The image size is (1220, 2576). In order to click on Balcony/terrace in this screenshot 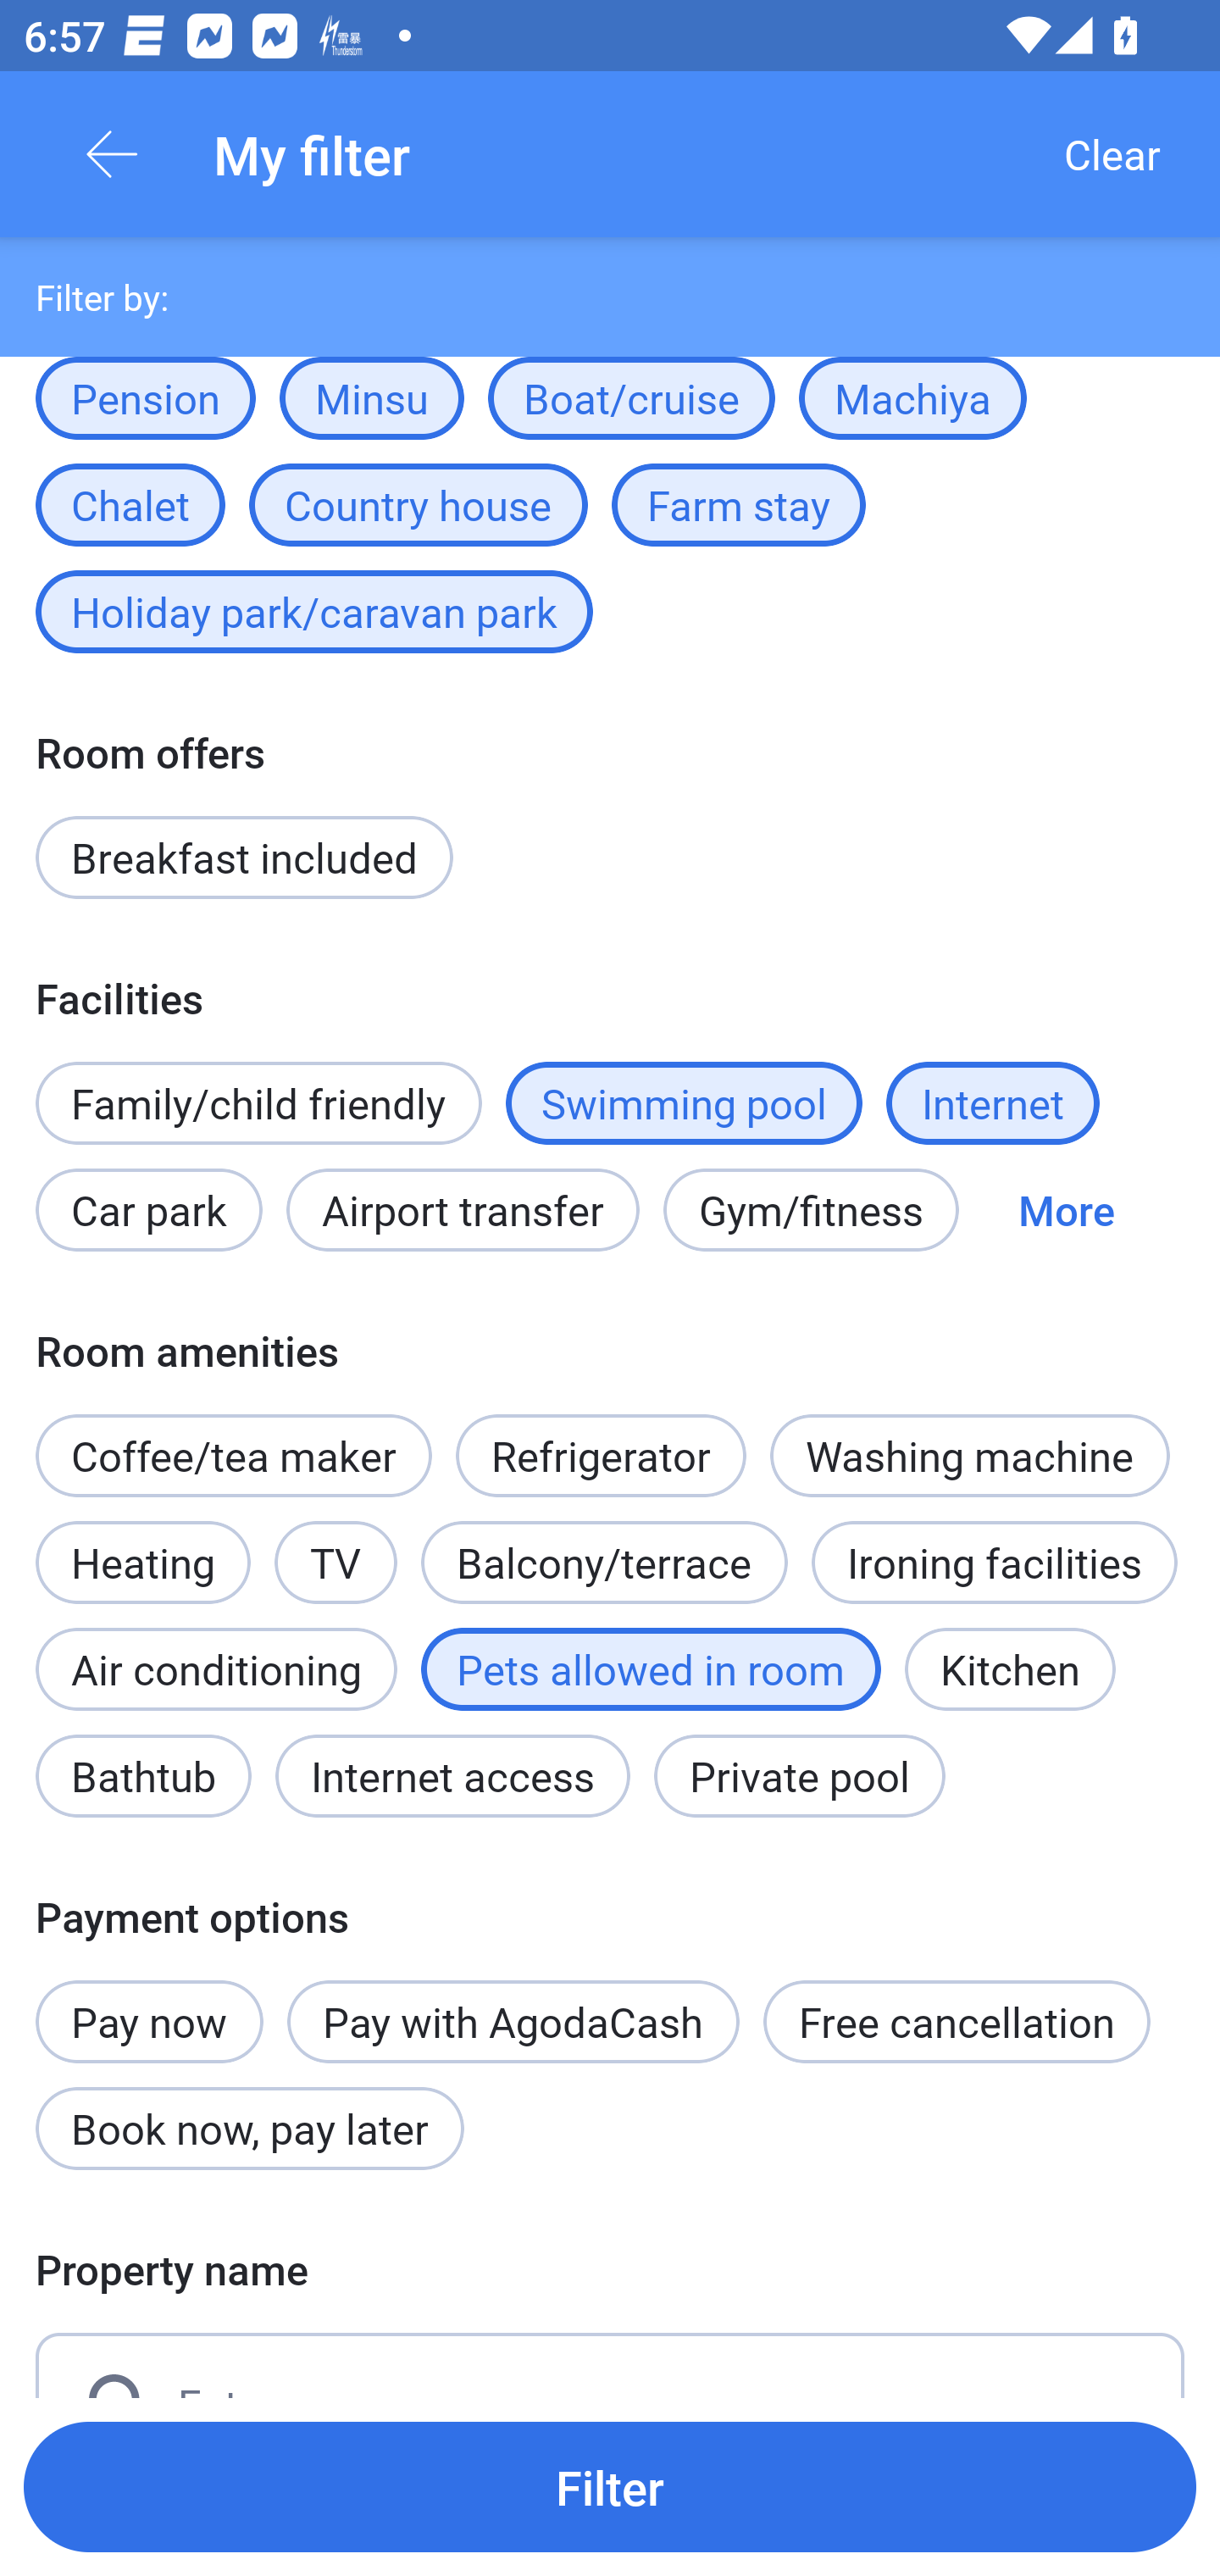, I will do `click(604, 1544)`.